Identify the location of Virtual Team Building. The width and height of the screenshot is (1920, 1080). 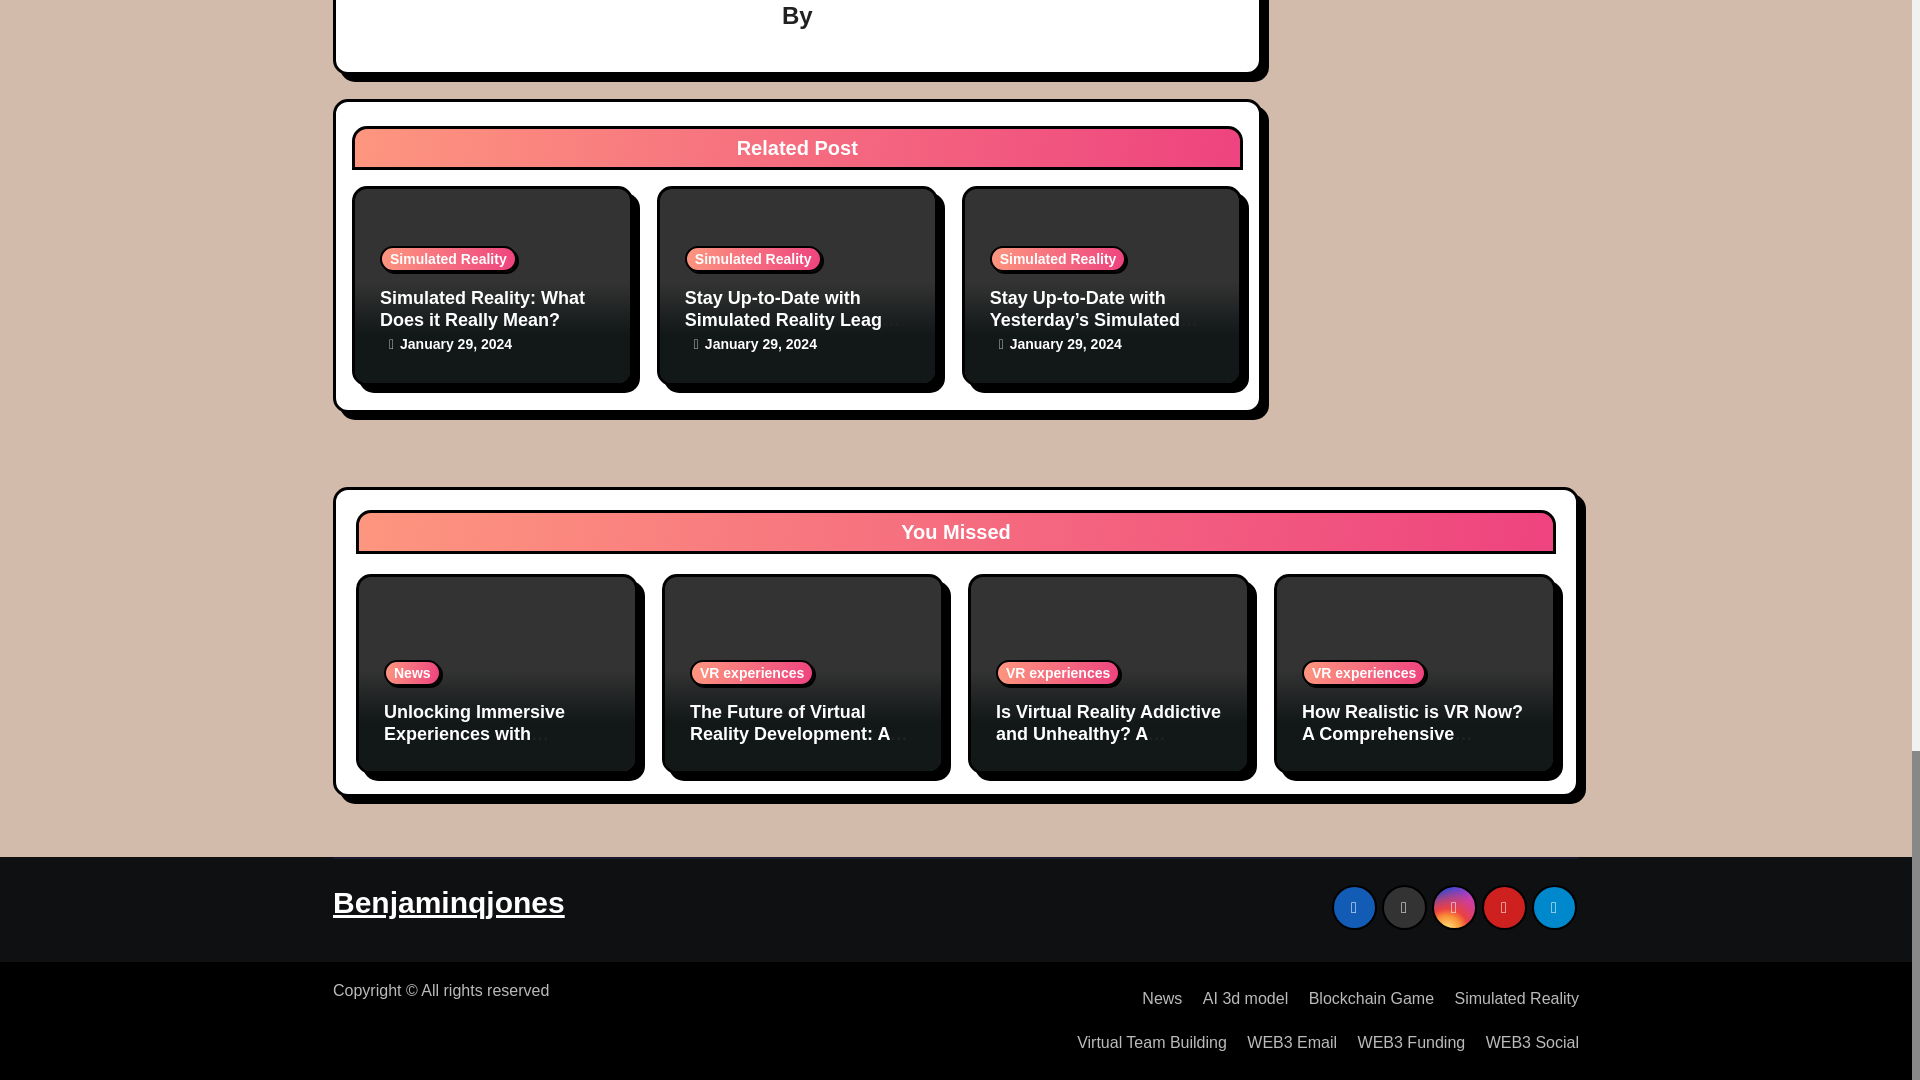
(1144, 1042).